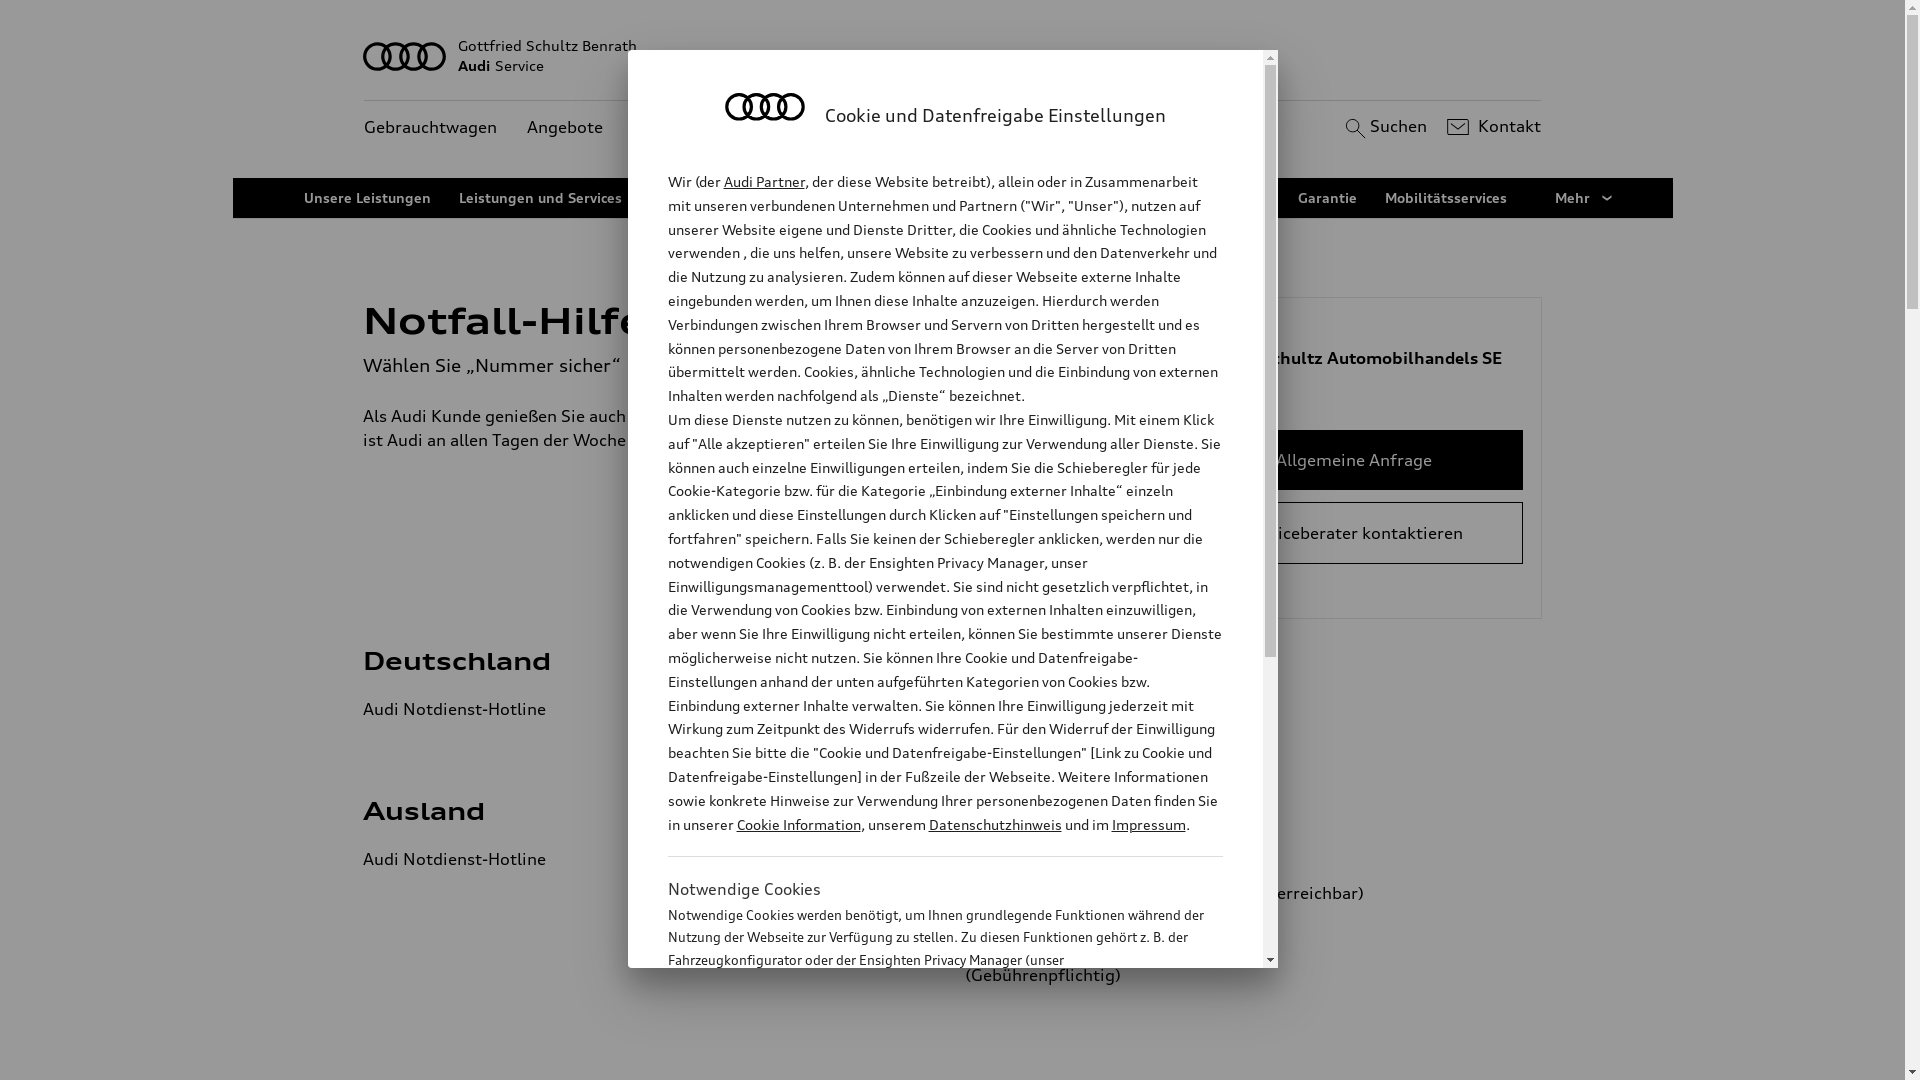 The height and width of the screenshot is (1080, 1920). What do you see at coordinates (540, 198) in the screenshot?
I see `Leistungen und Services` at bounding box center [540, 198].